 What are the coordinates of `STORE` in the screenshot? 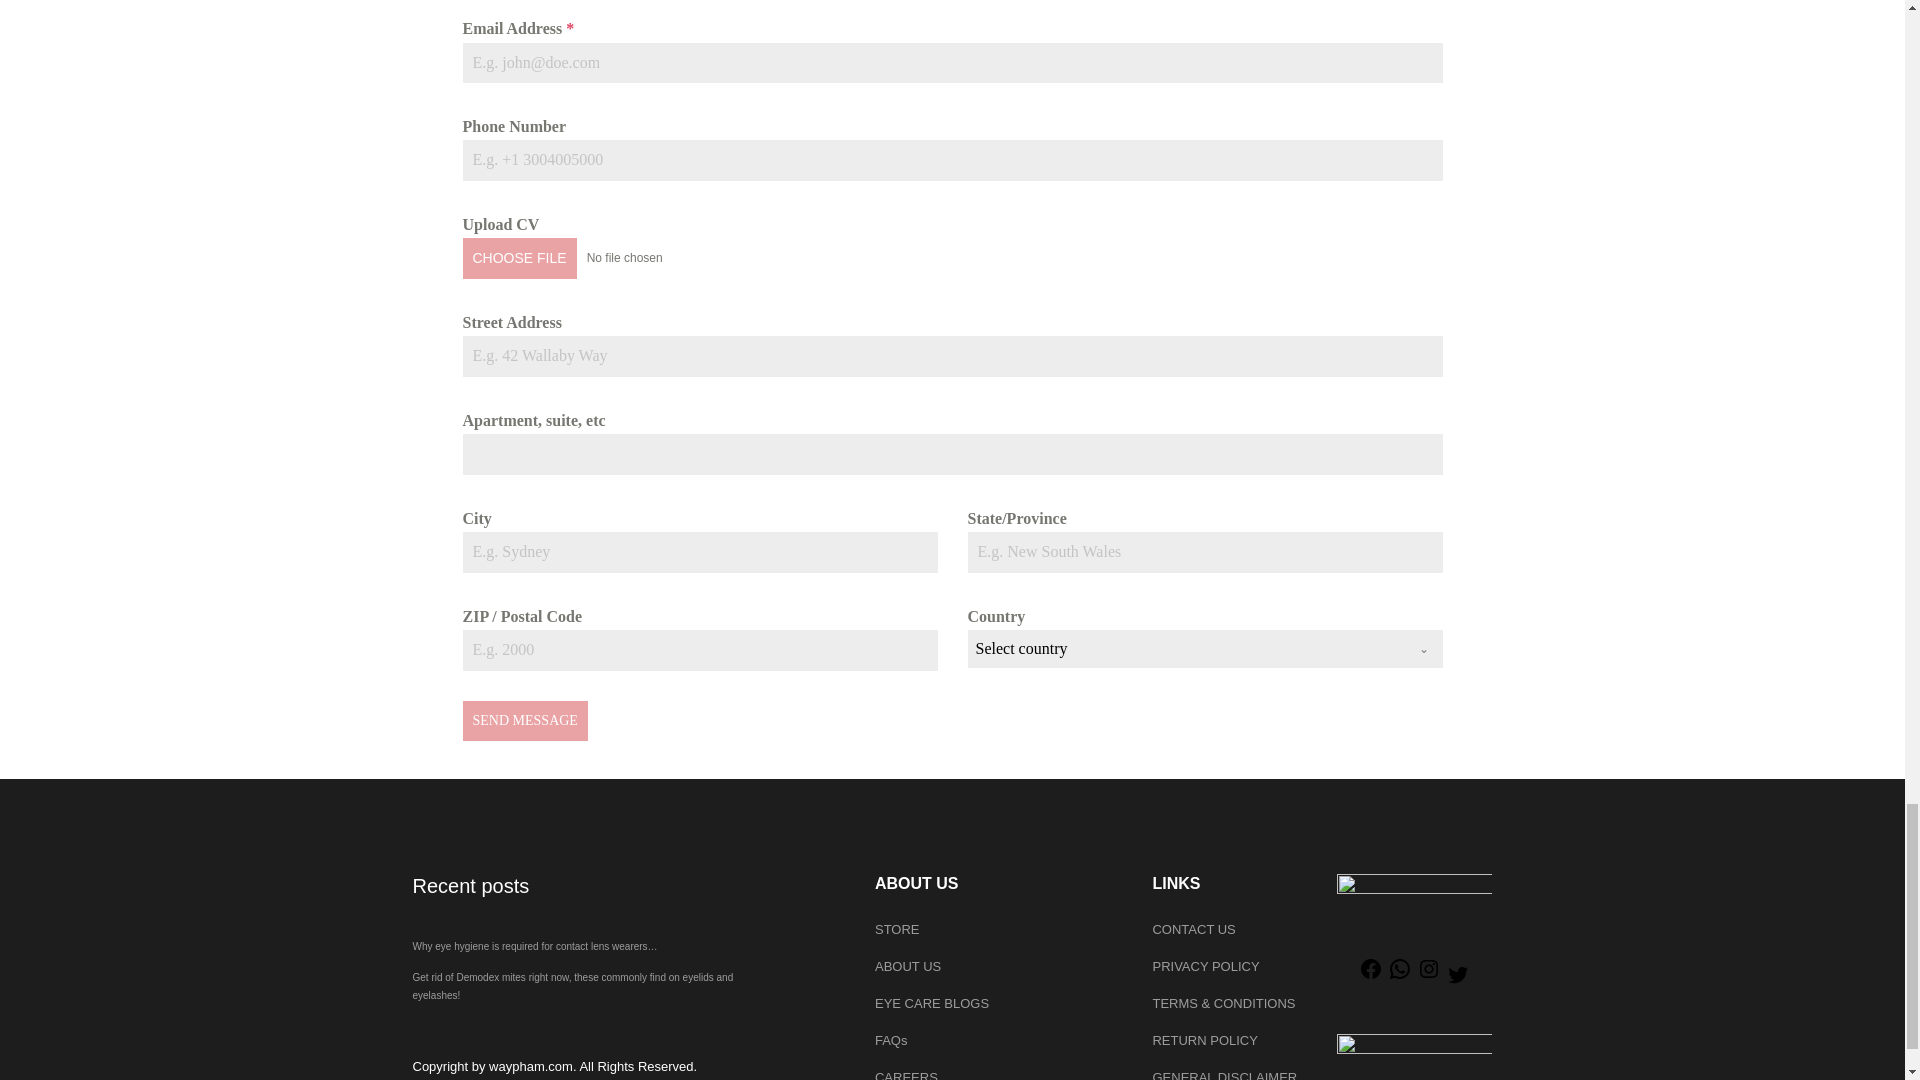 It's located at (999, 930).